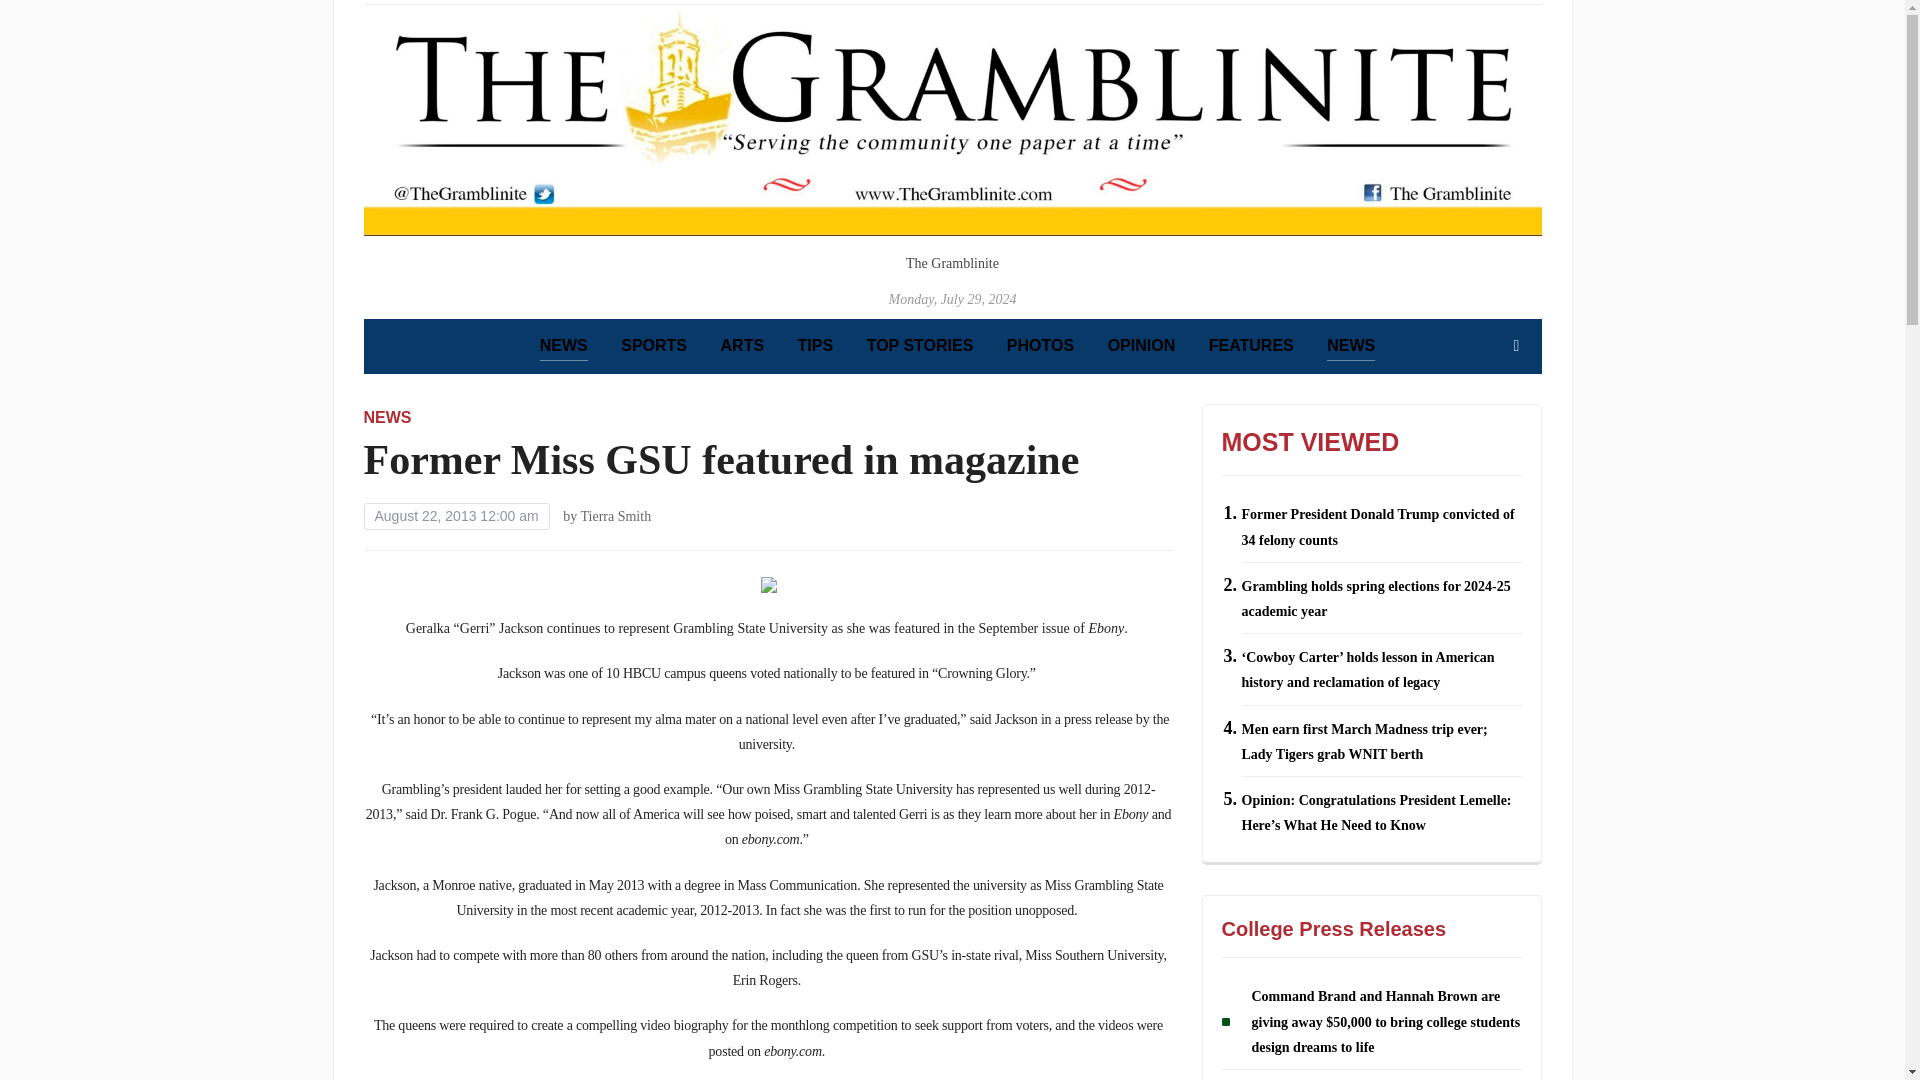 Image resolution: width=1920 pixels, height=1080 pixels. Describe the element at coordinates (1350, 346) in the screenshot. I see `NEWS` at that location.